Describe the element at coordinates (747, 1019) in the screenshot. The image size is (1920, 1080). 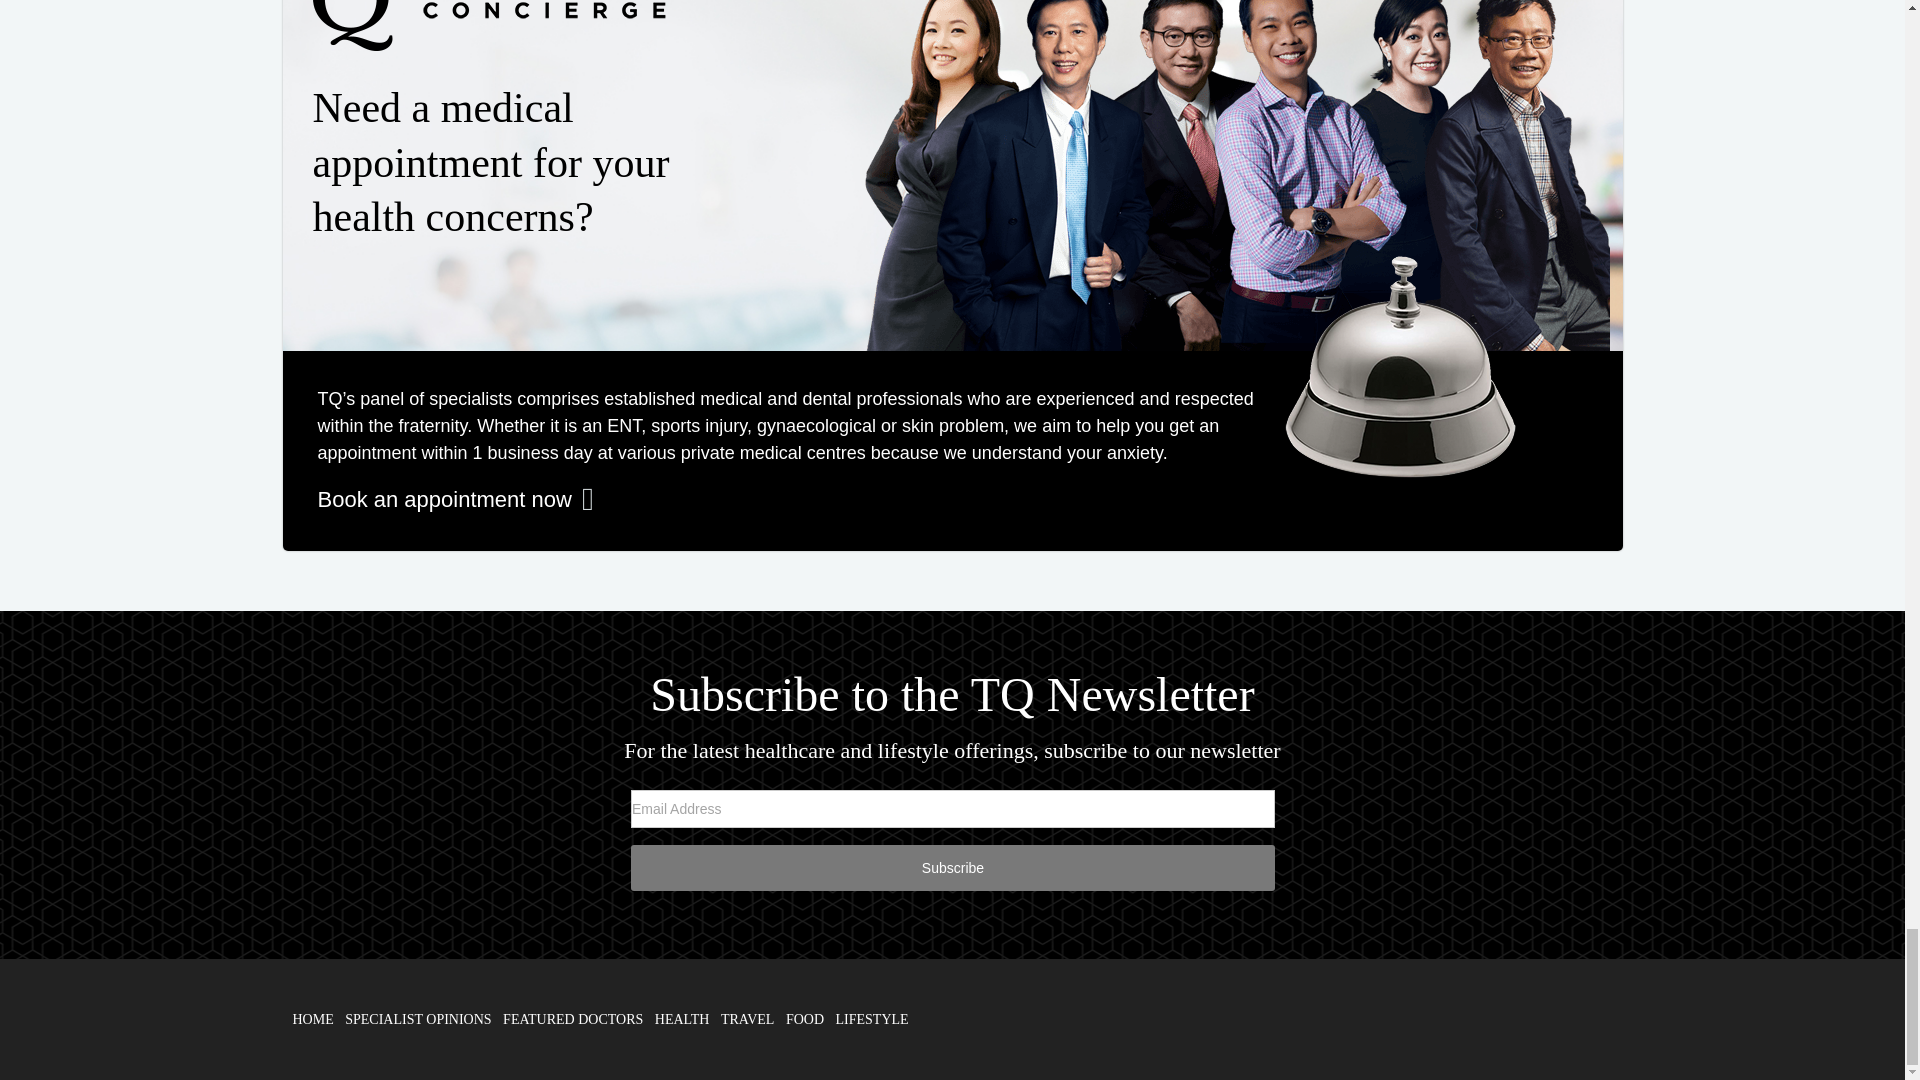
I see `TRAVEL` at that location.